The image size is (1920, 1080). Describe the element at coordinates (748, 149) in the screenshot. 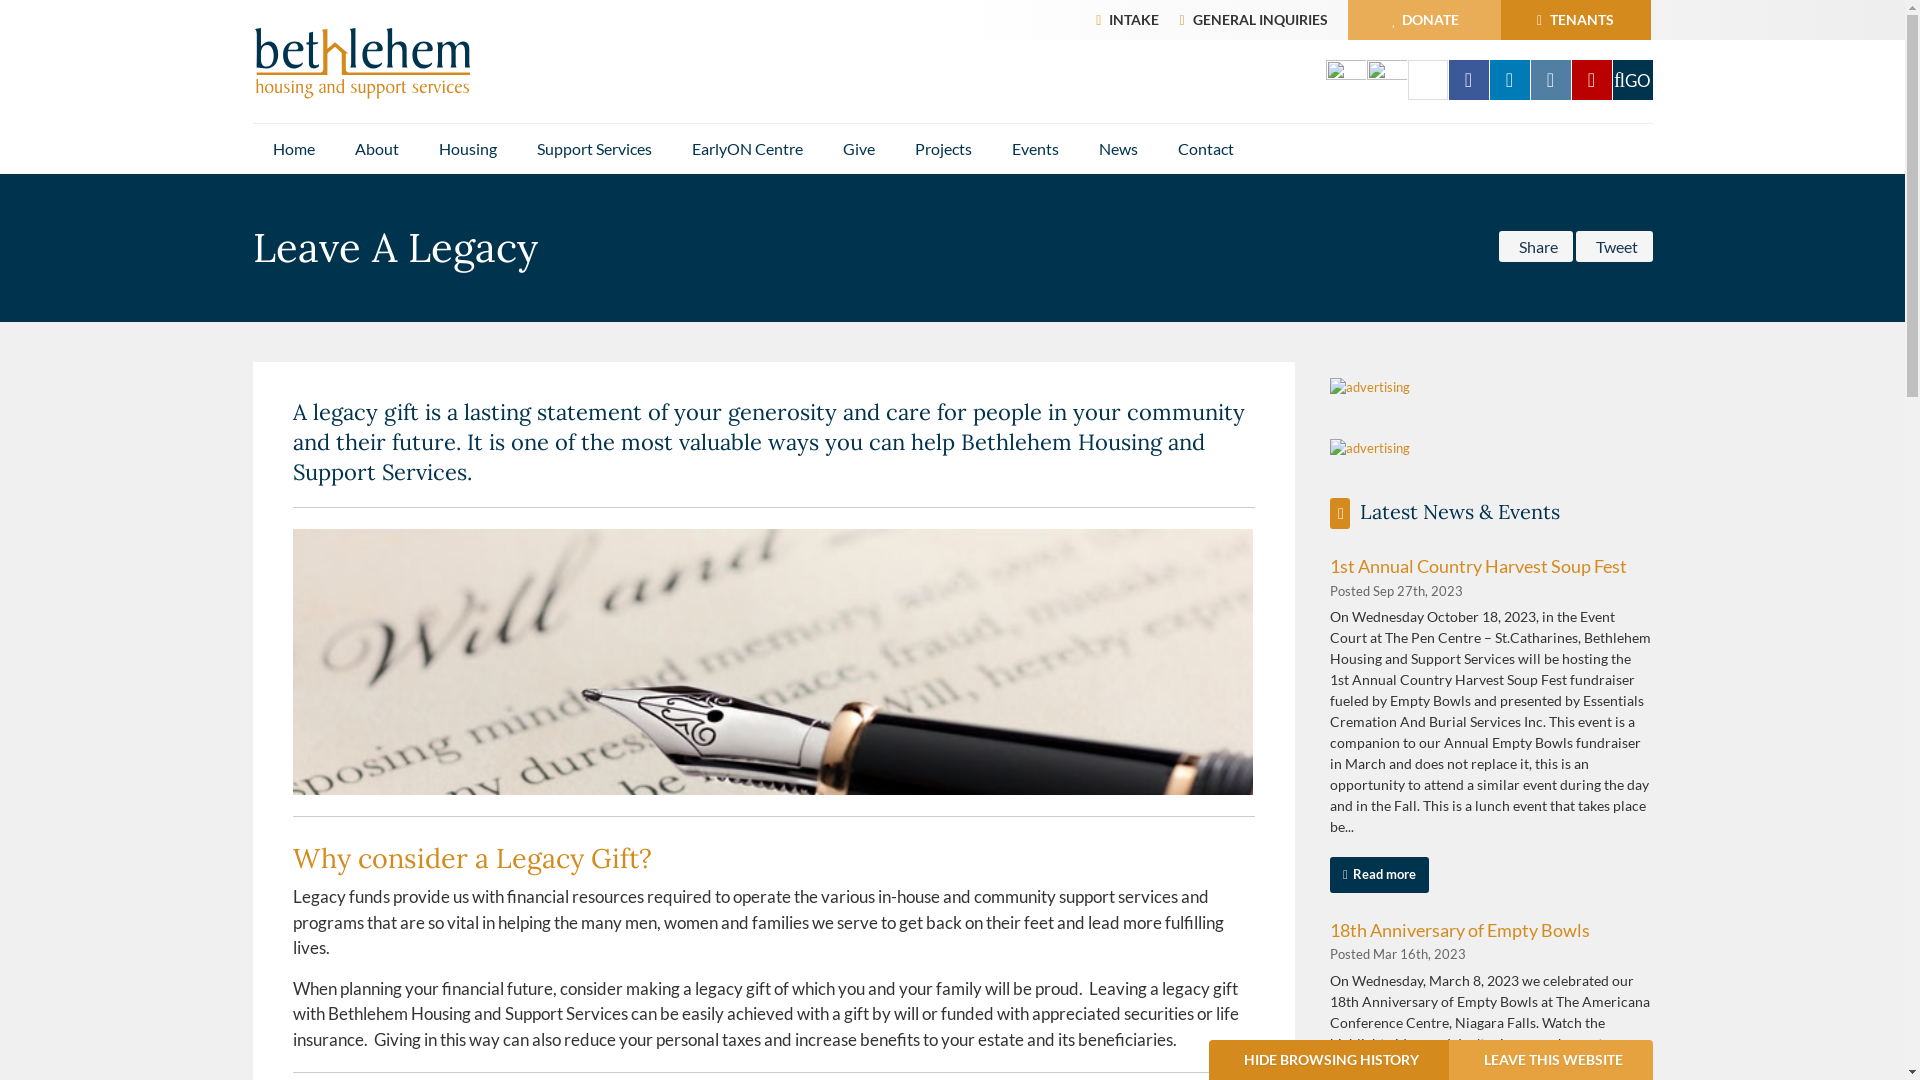

I see `EarlyON Centre` at that location.